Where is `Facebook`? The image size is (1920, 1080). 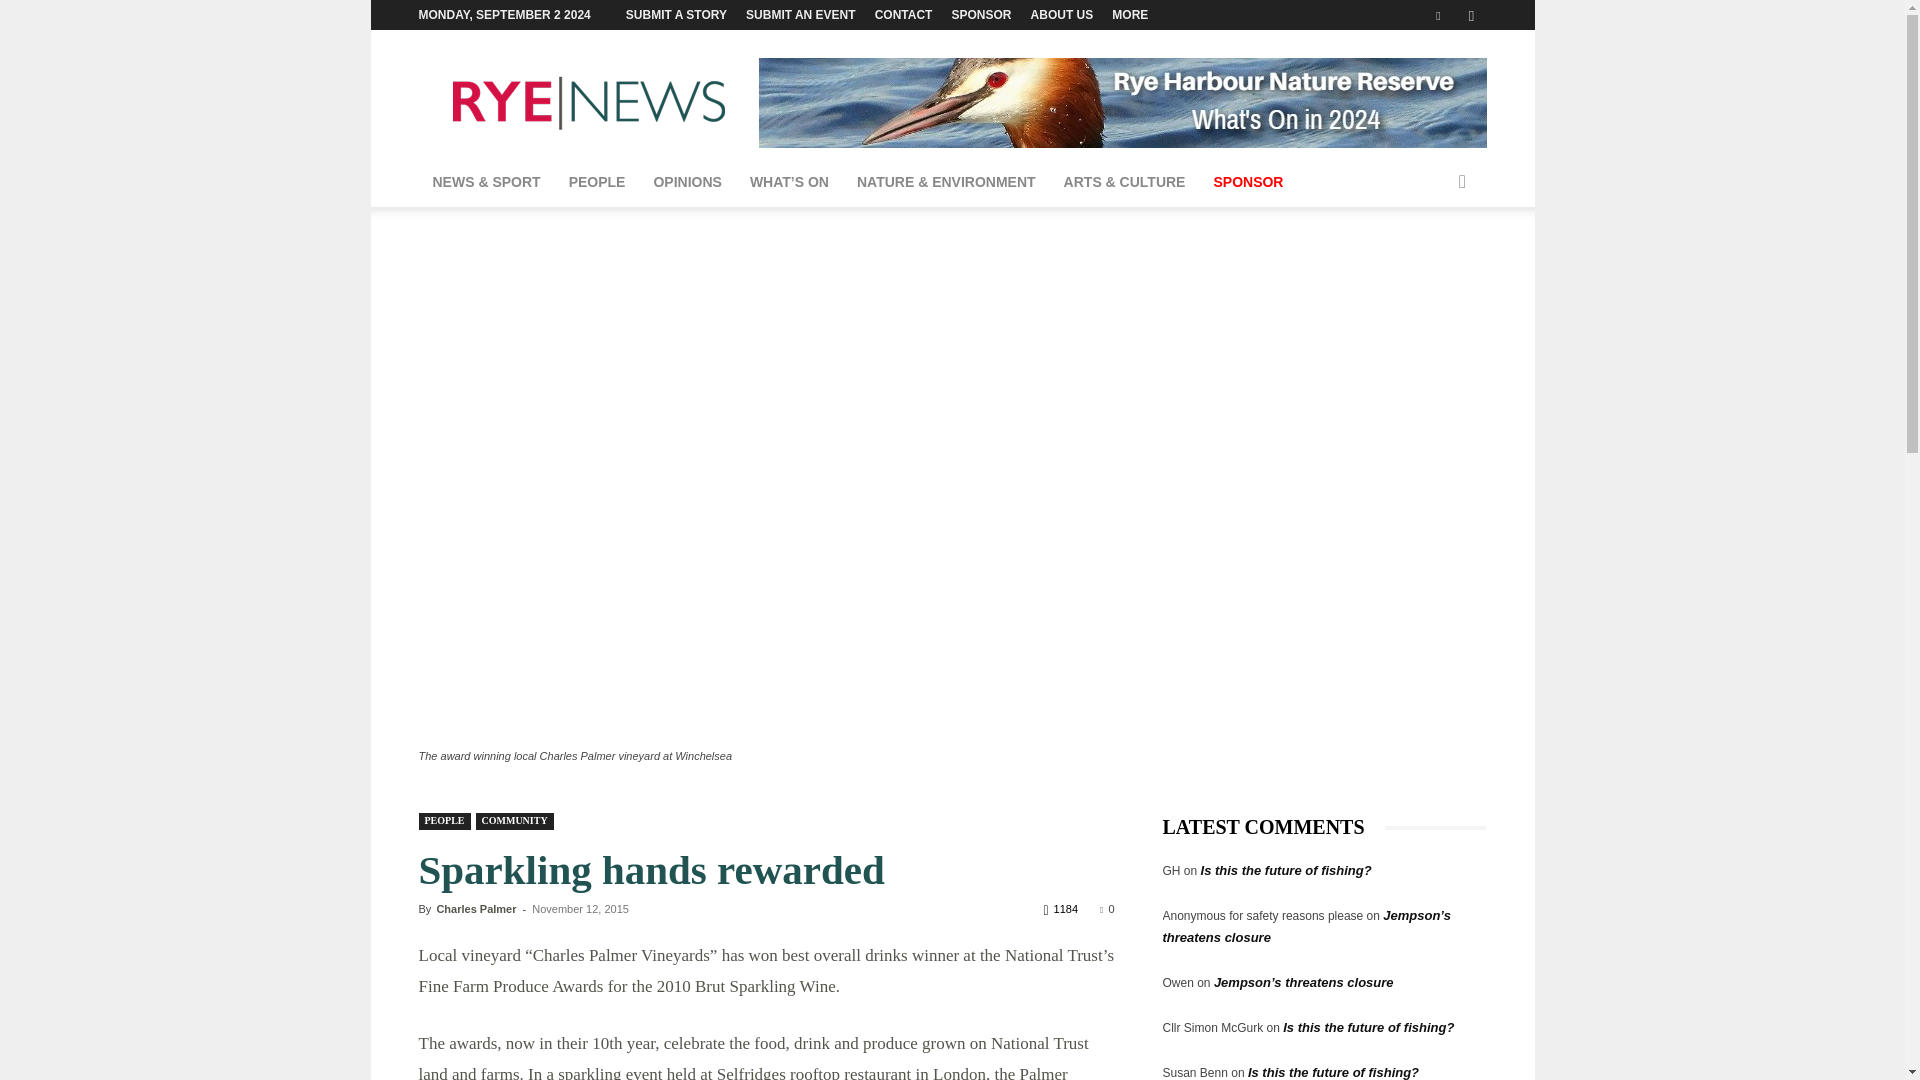 Facebook is located at coordinates (1438, 15).